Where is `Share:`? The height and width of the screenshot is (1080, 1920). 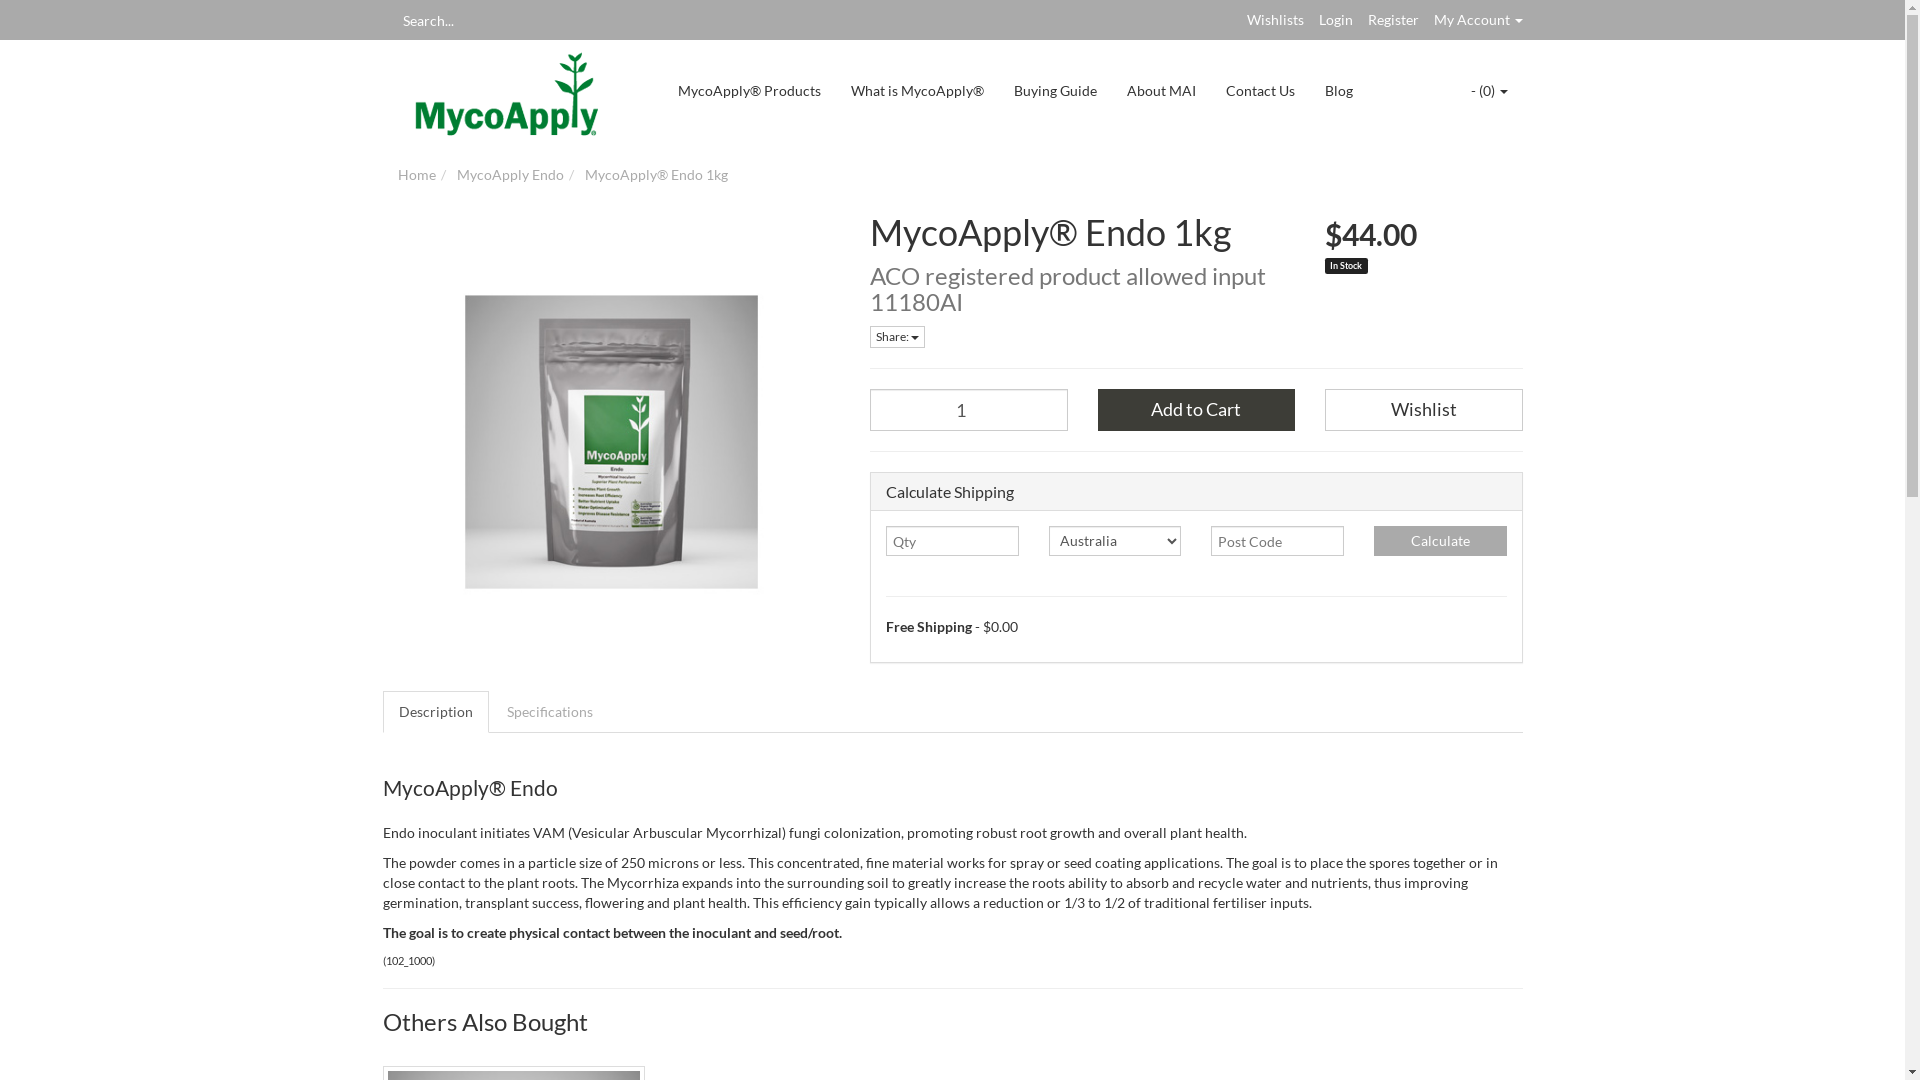
Share: is located at coordinates (898, 337).